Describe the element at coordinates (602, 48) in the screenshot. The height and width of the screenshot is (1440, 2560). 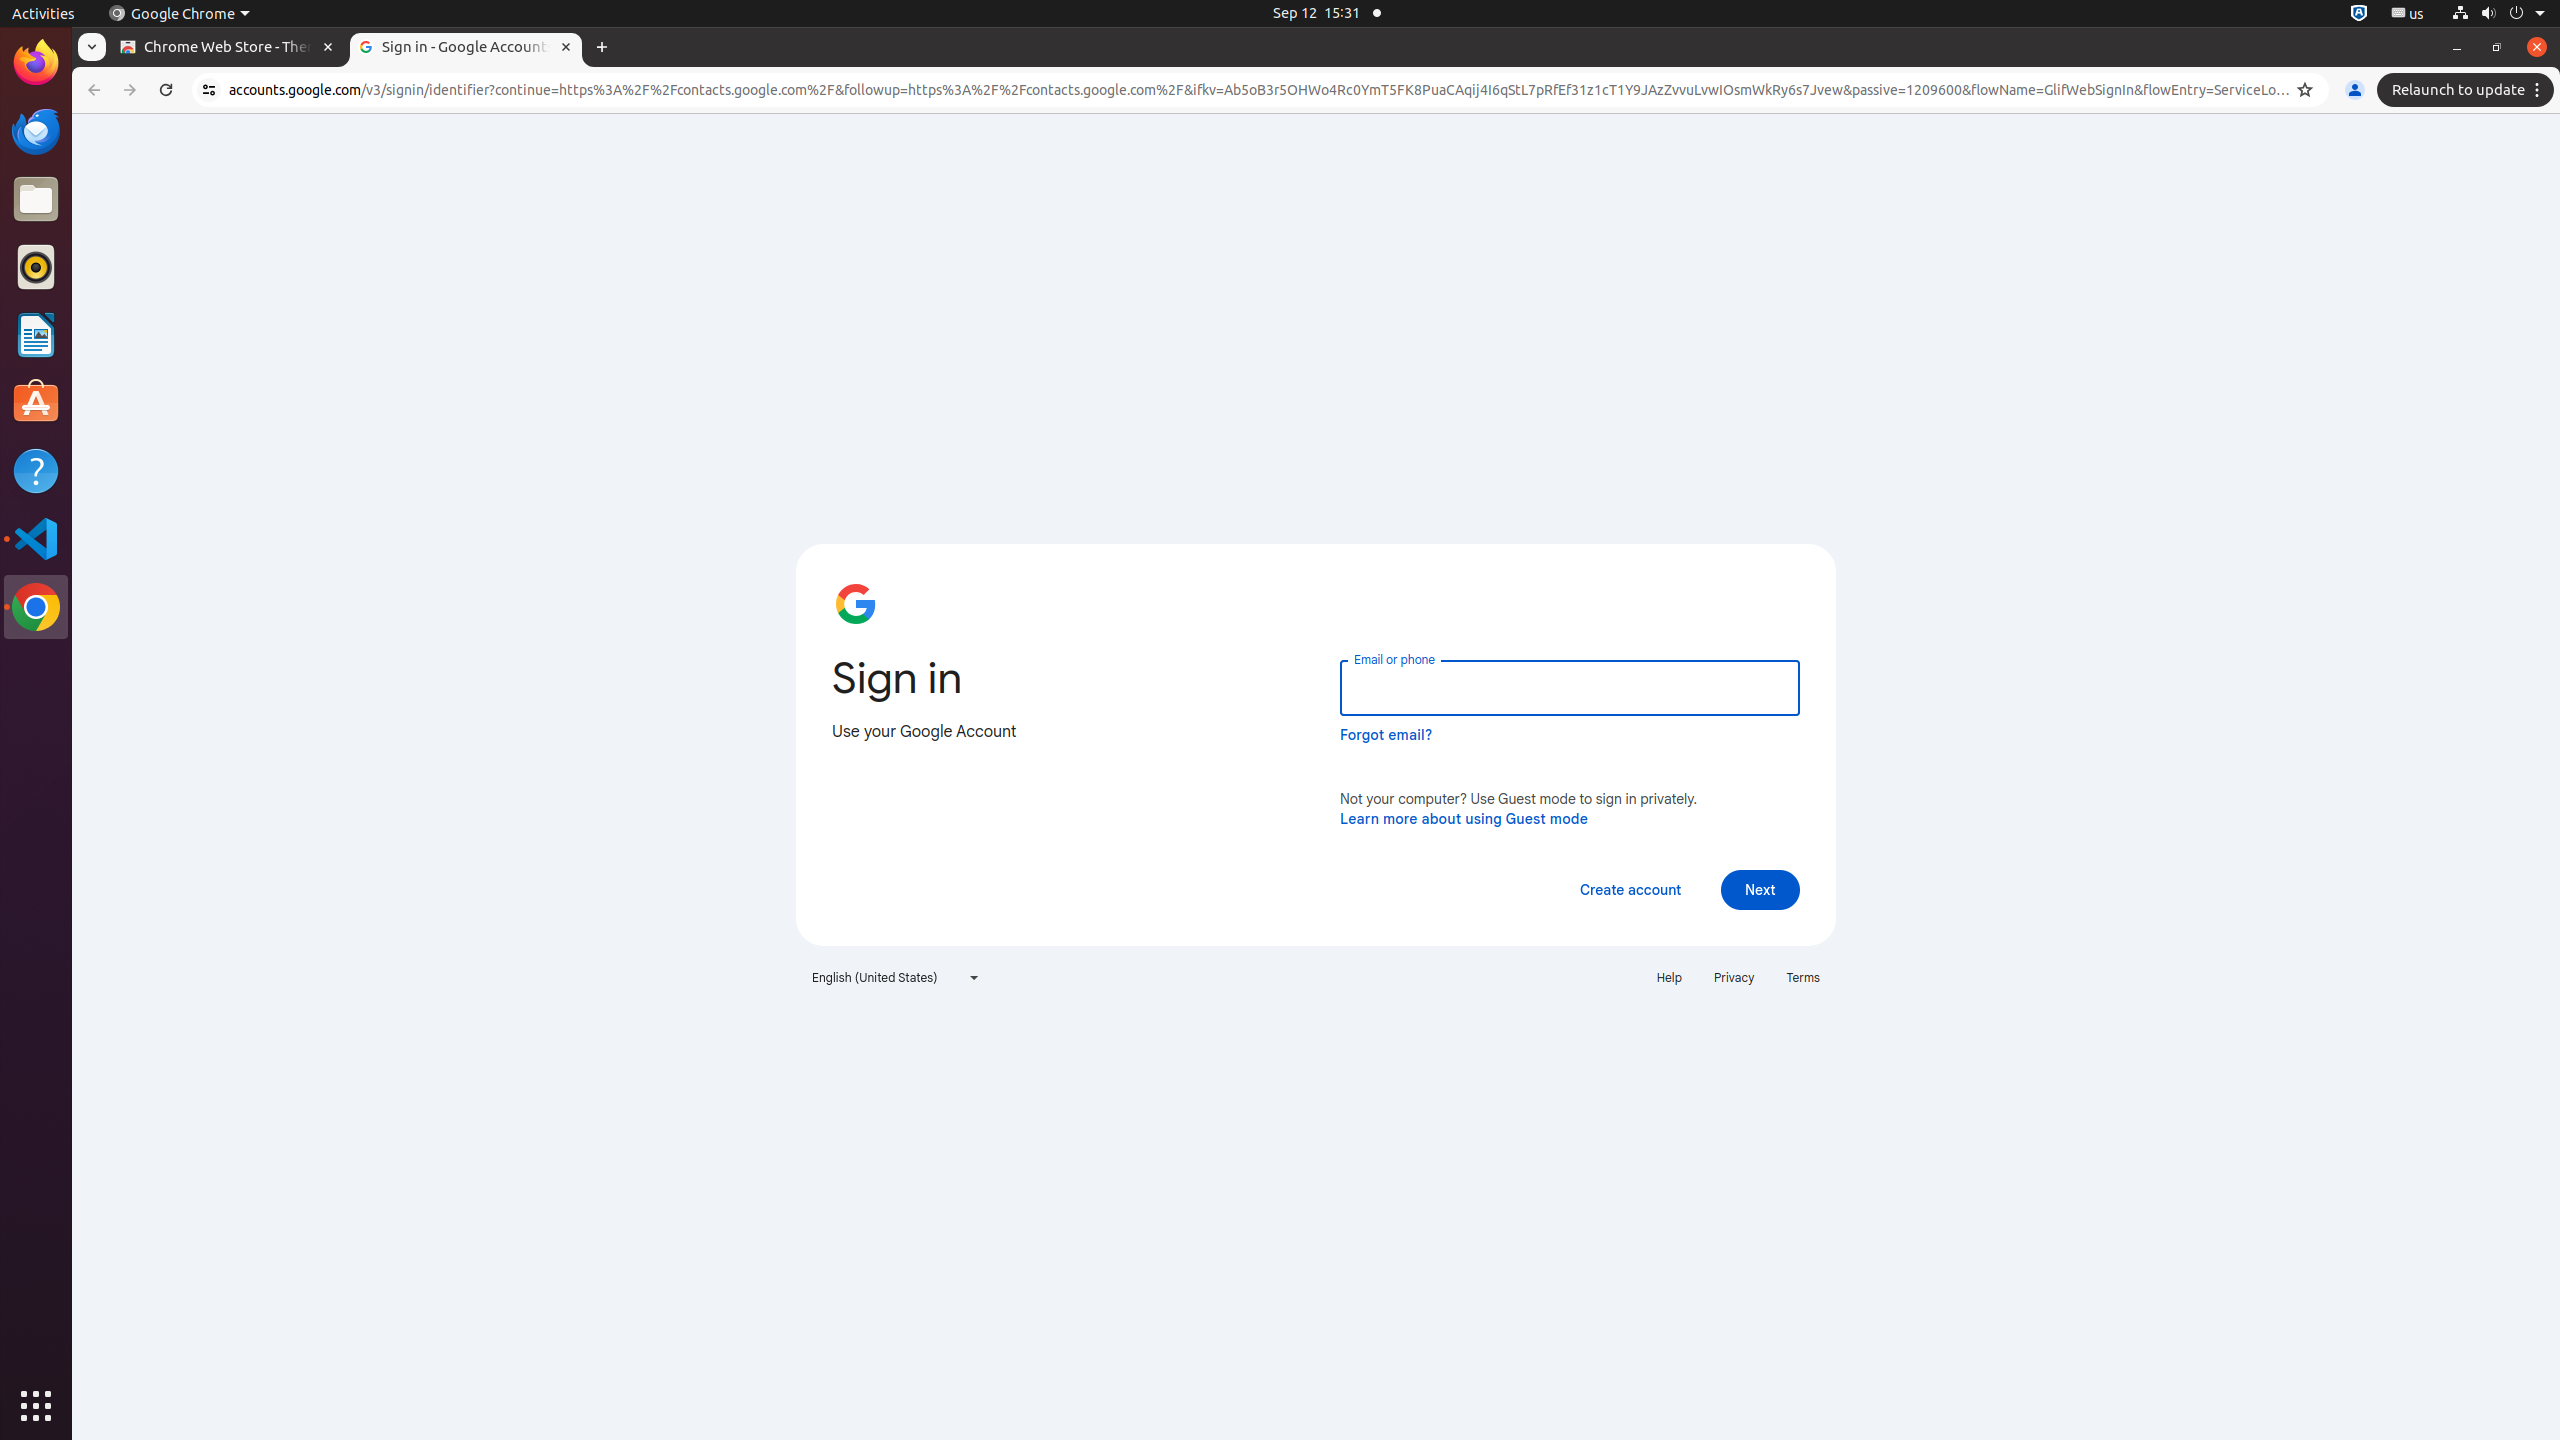
I see `New Tab` at that location.